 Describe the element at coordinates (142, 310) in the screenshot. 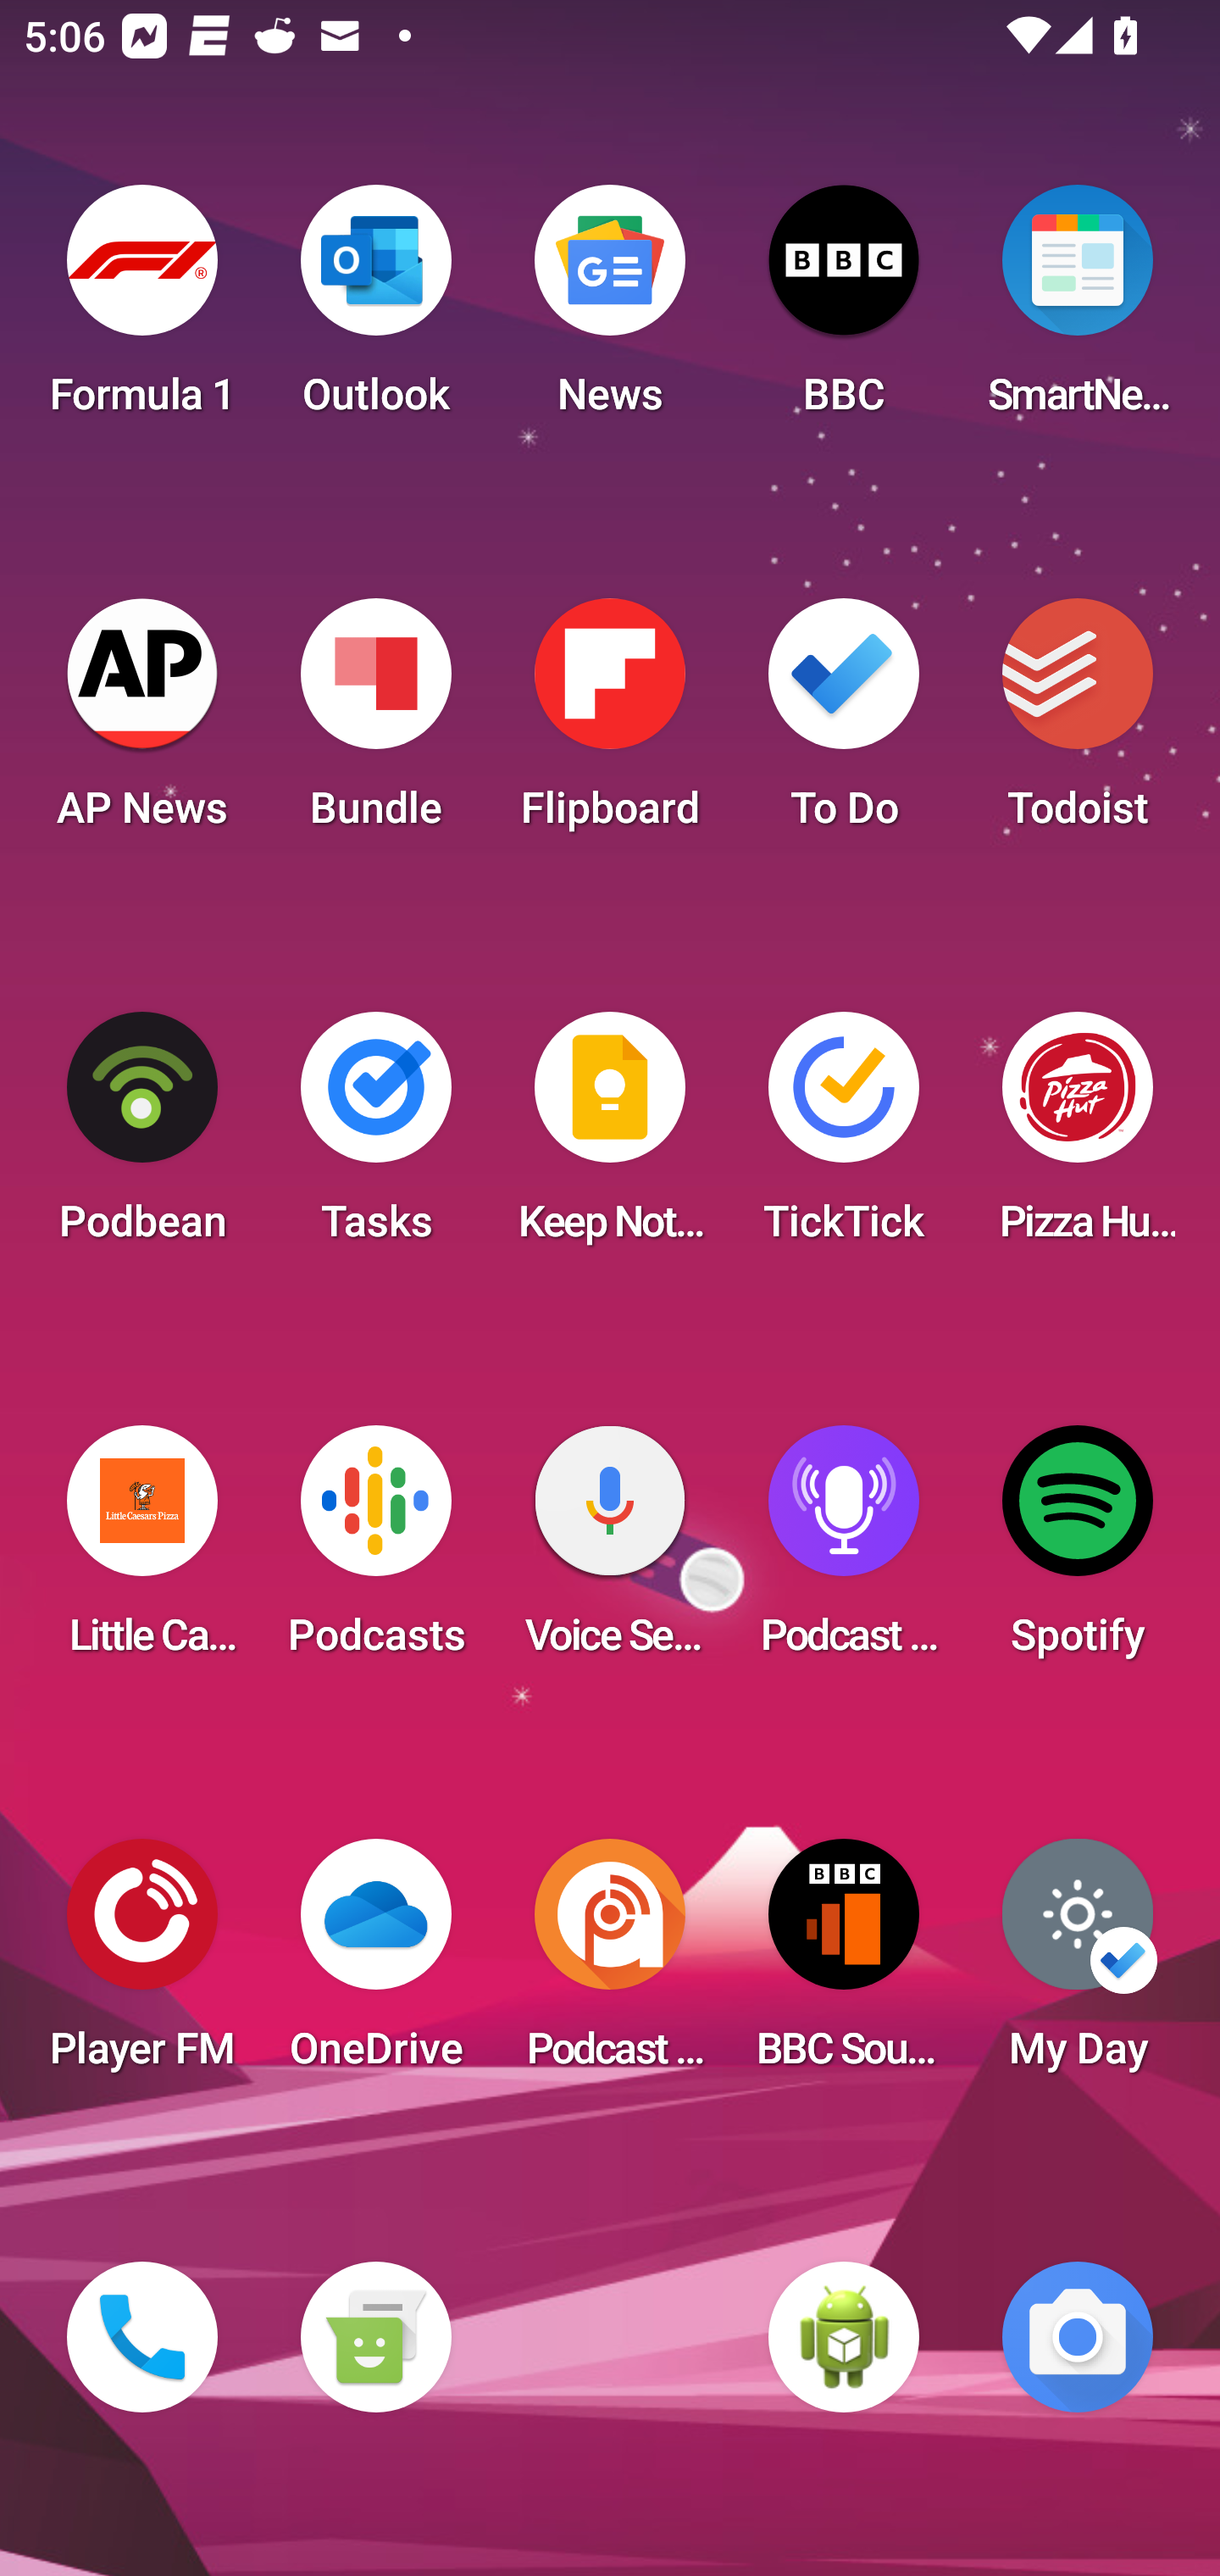

I see `Formula 1` at that location.